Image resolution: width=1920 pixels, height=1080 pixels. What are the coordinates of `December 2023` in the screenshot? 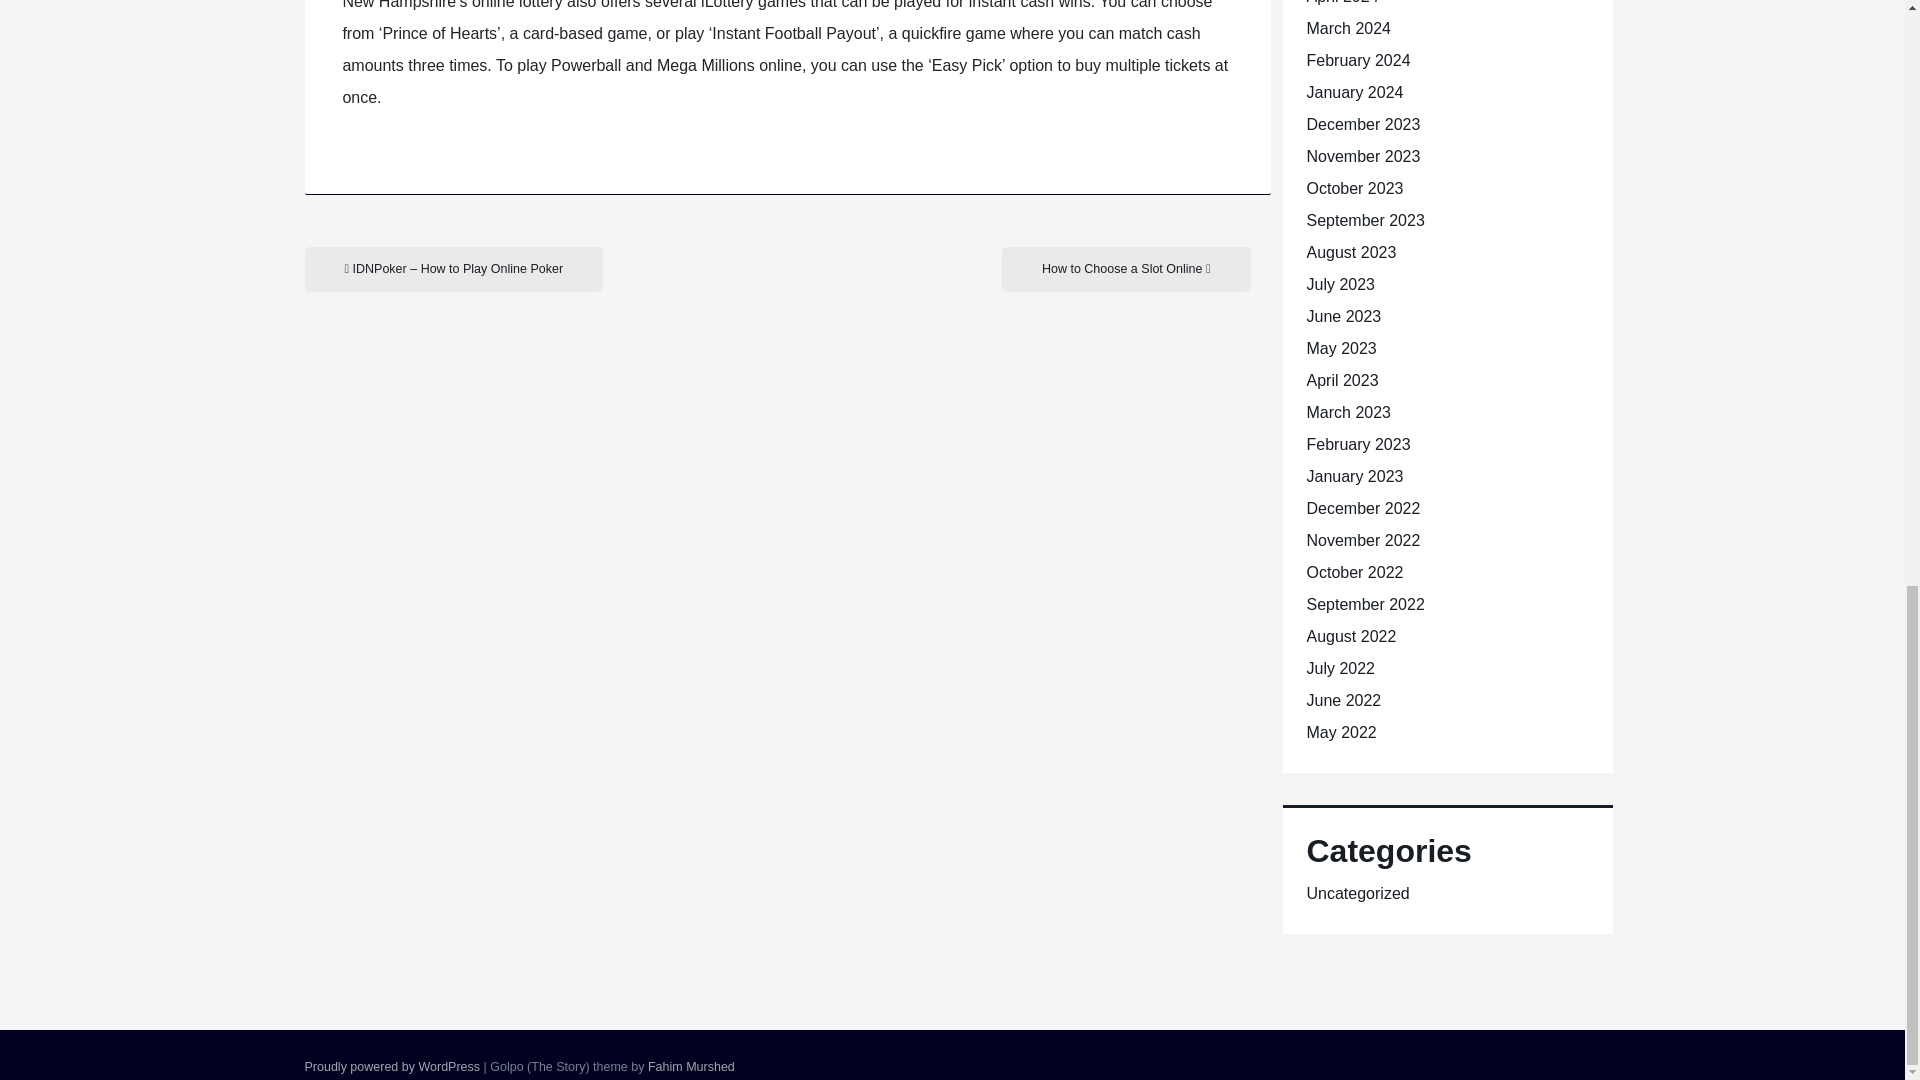 It's located at (1362, 124).